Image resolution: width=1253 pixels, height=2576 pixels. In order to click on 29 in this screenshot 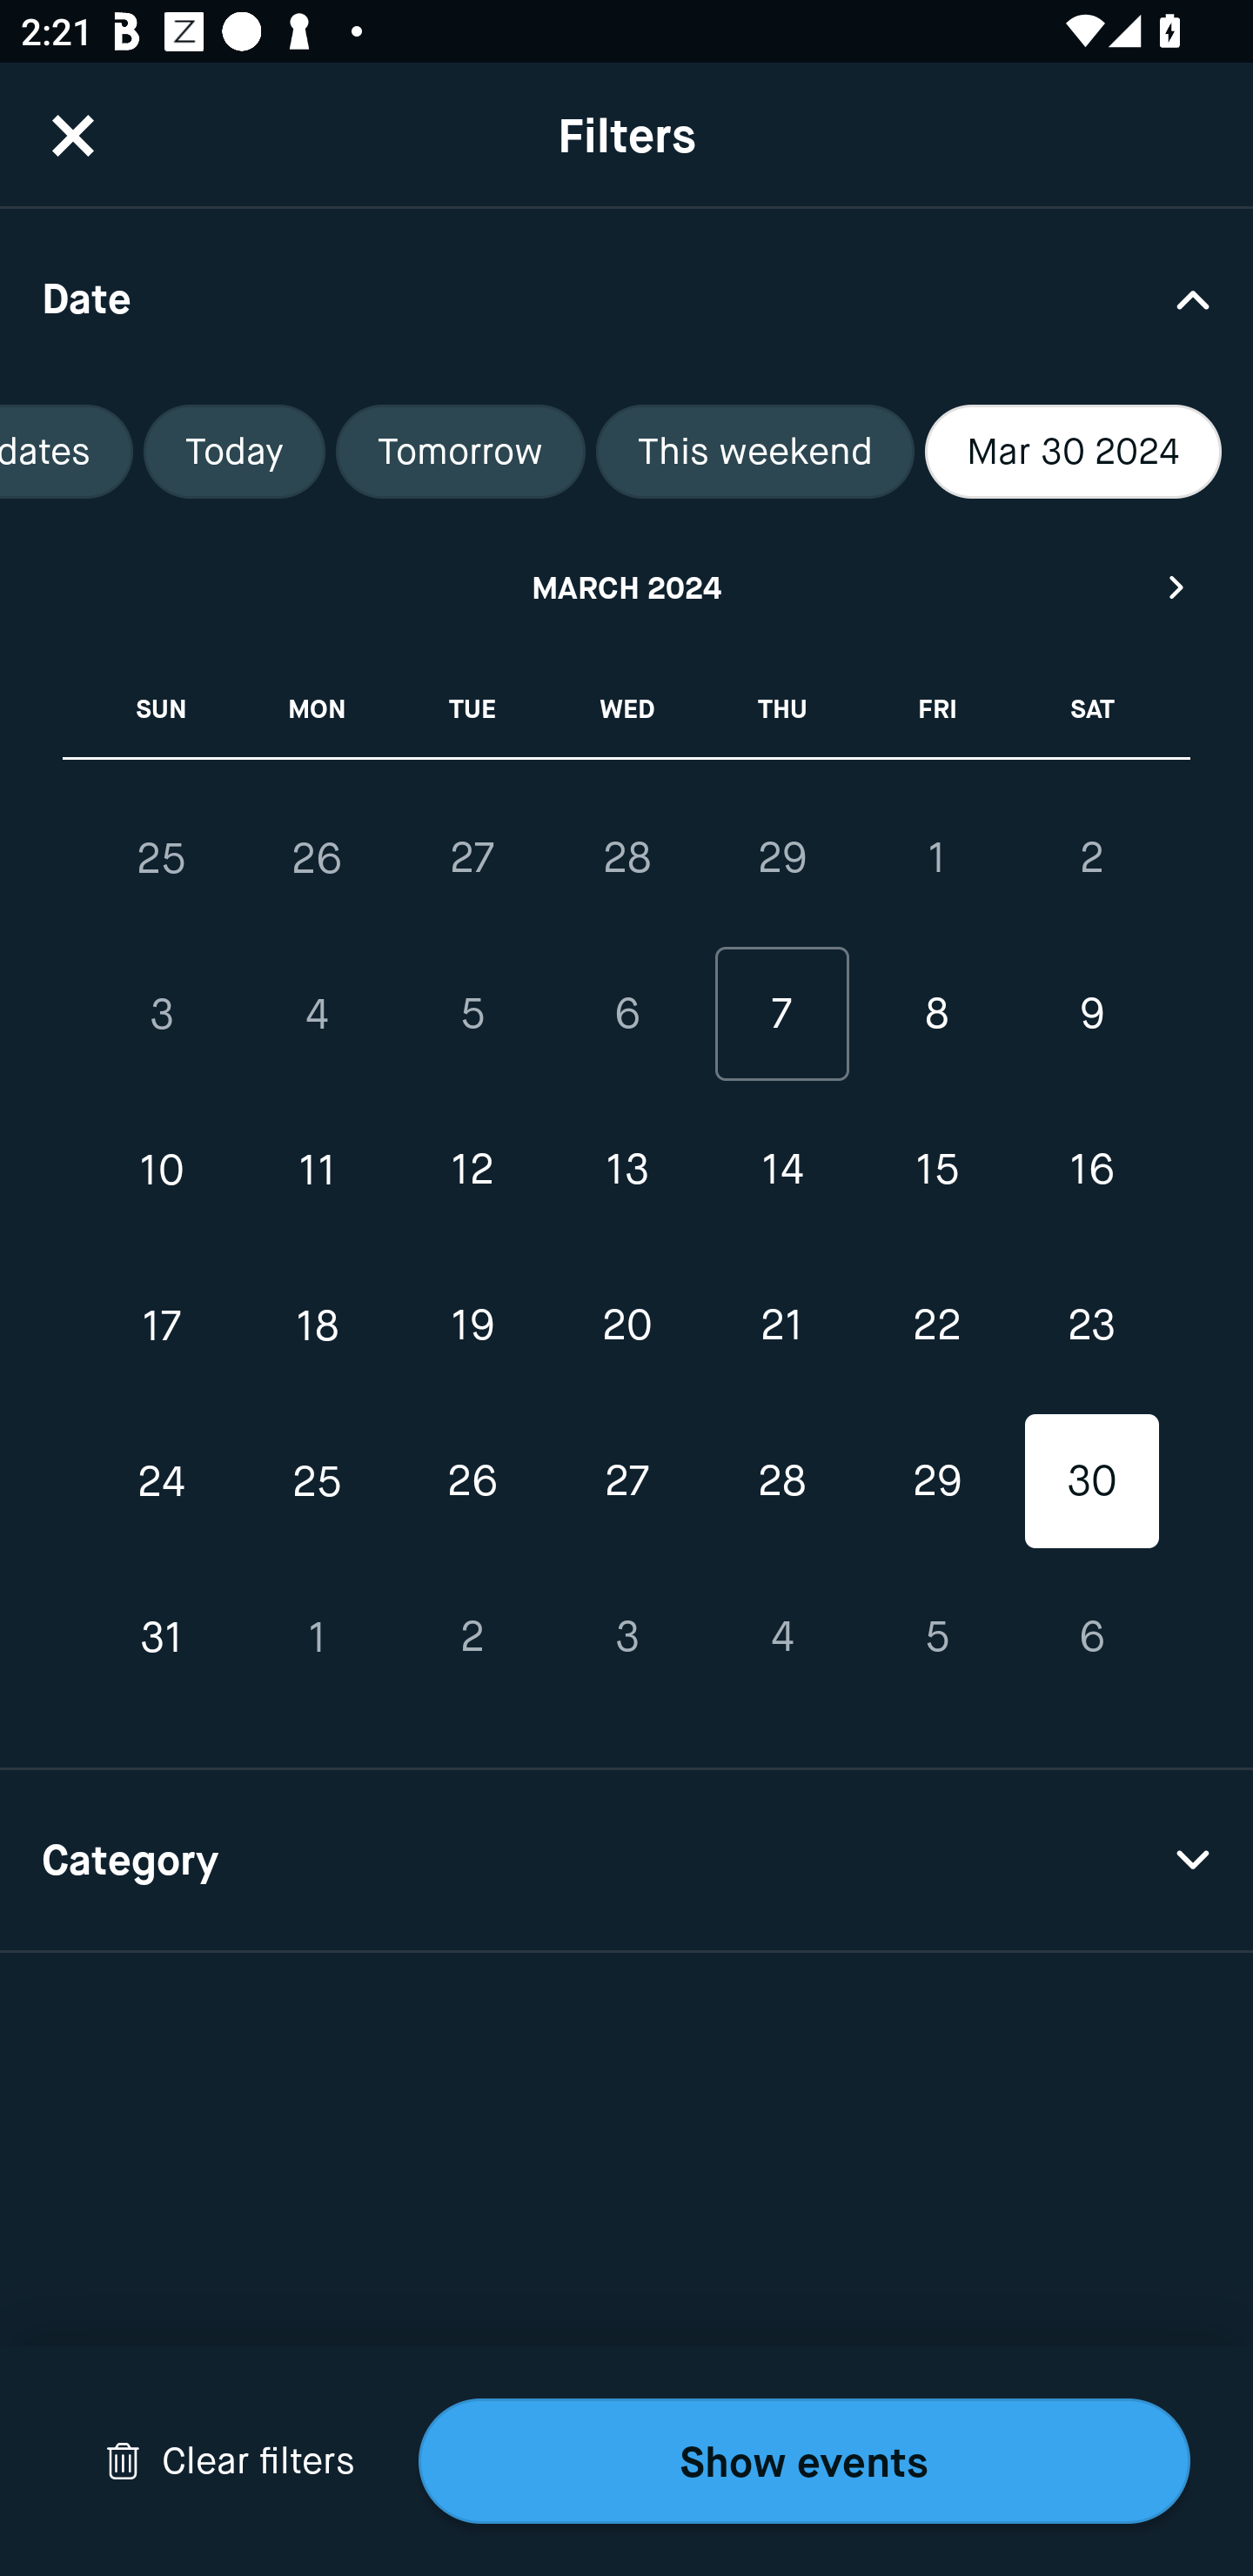, I will do `click(781, 857)`.